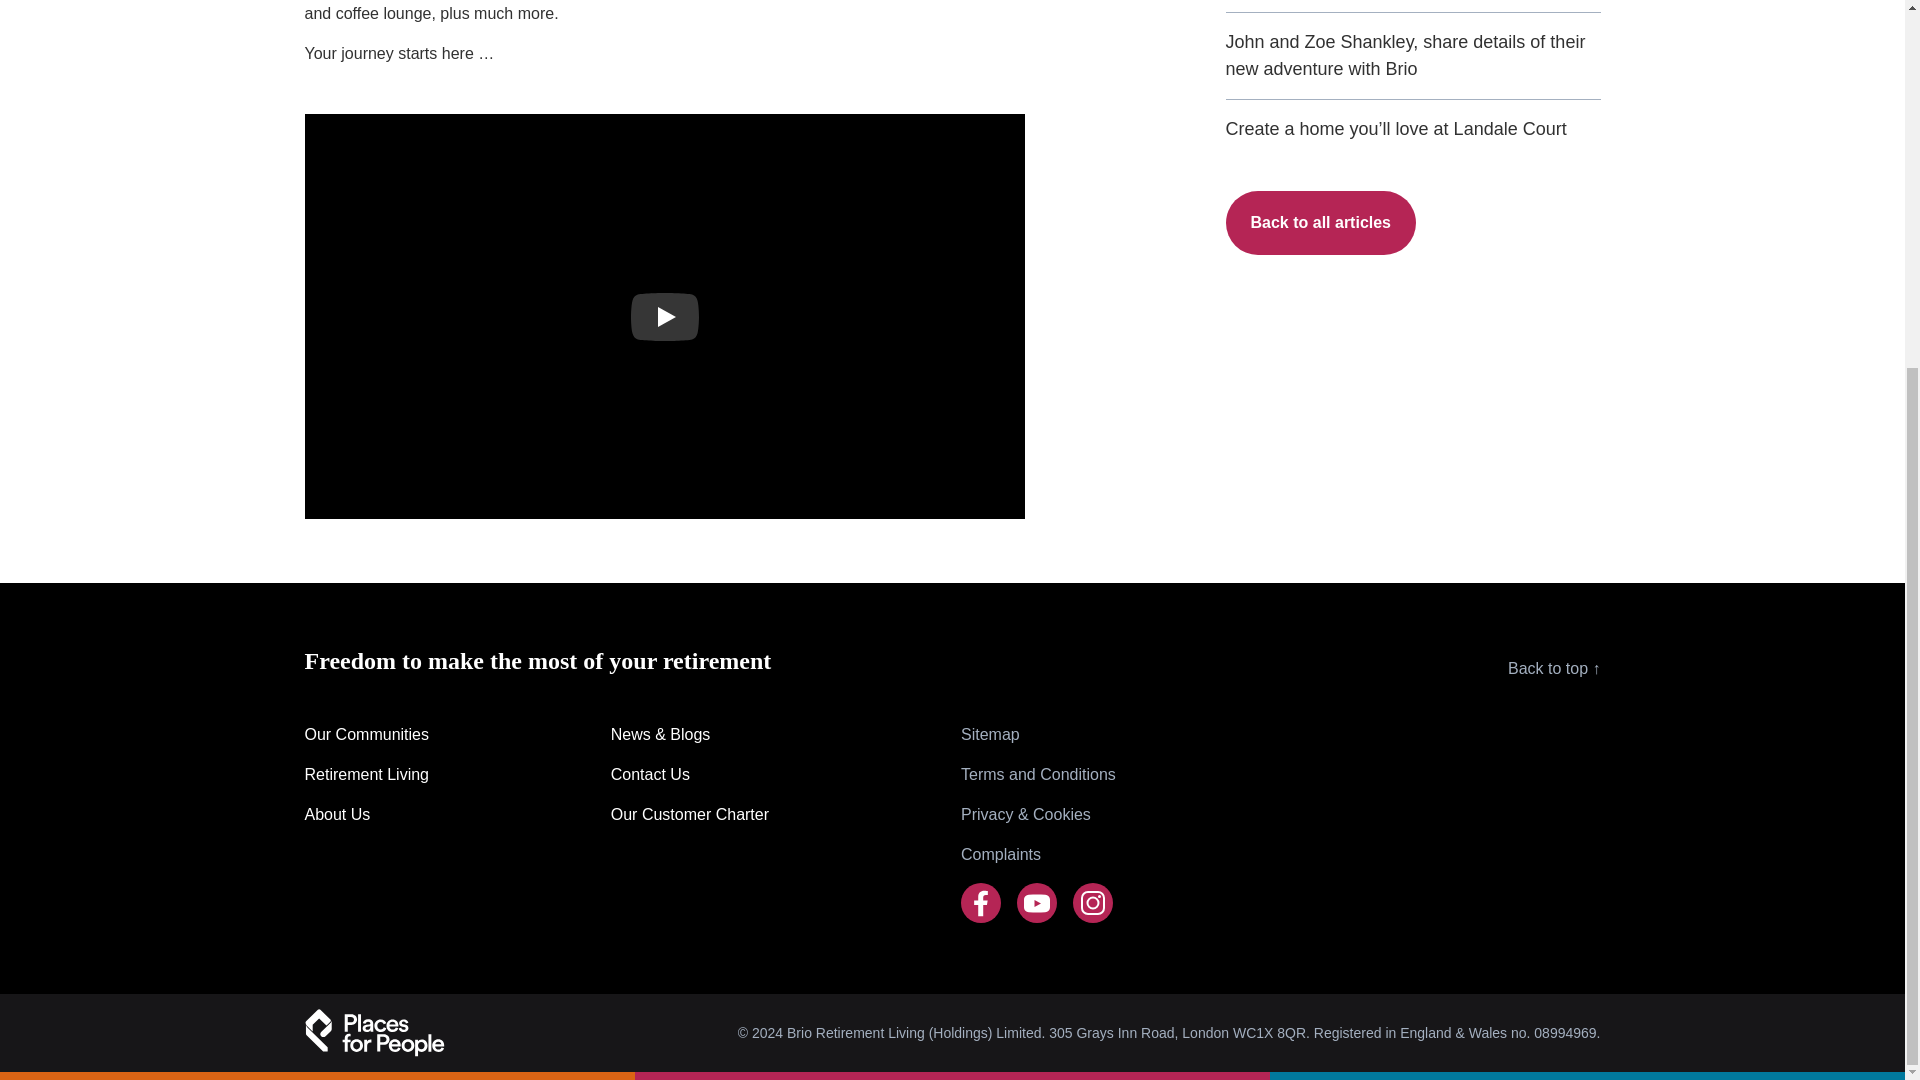 The width and height of the screenshot is (1920, 1080). What do you see at coordinates (690, 815) in the screenshot?
I see `Our Customer Charter` at bounding box center [690, 815].